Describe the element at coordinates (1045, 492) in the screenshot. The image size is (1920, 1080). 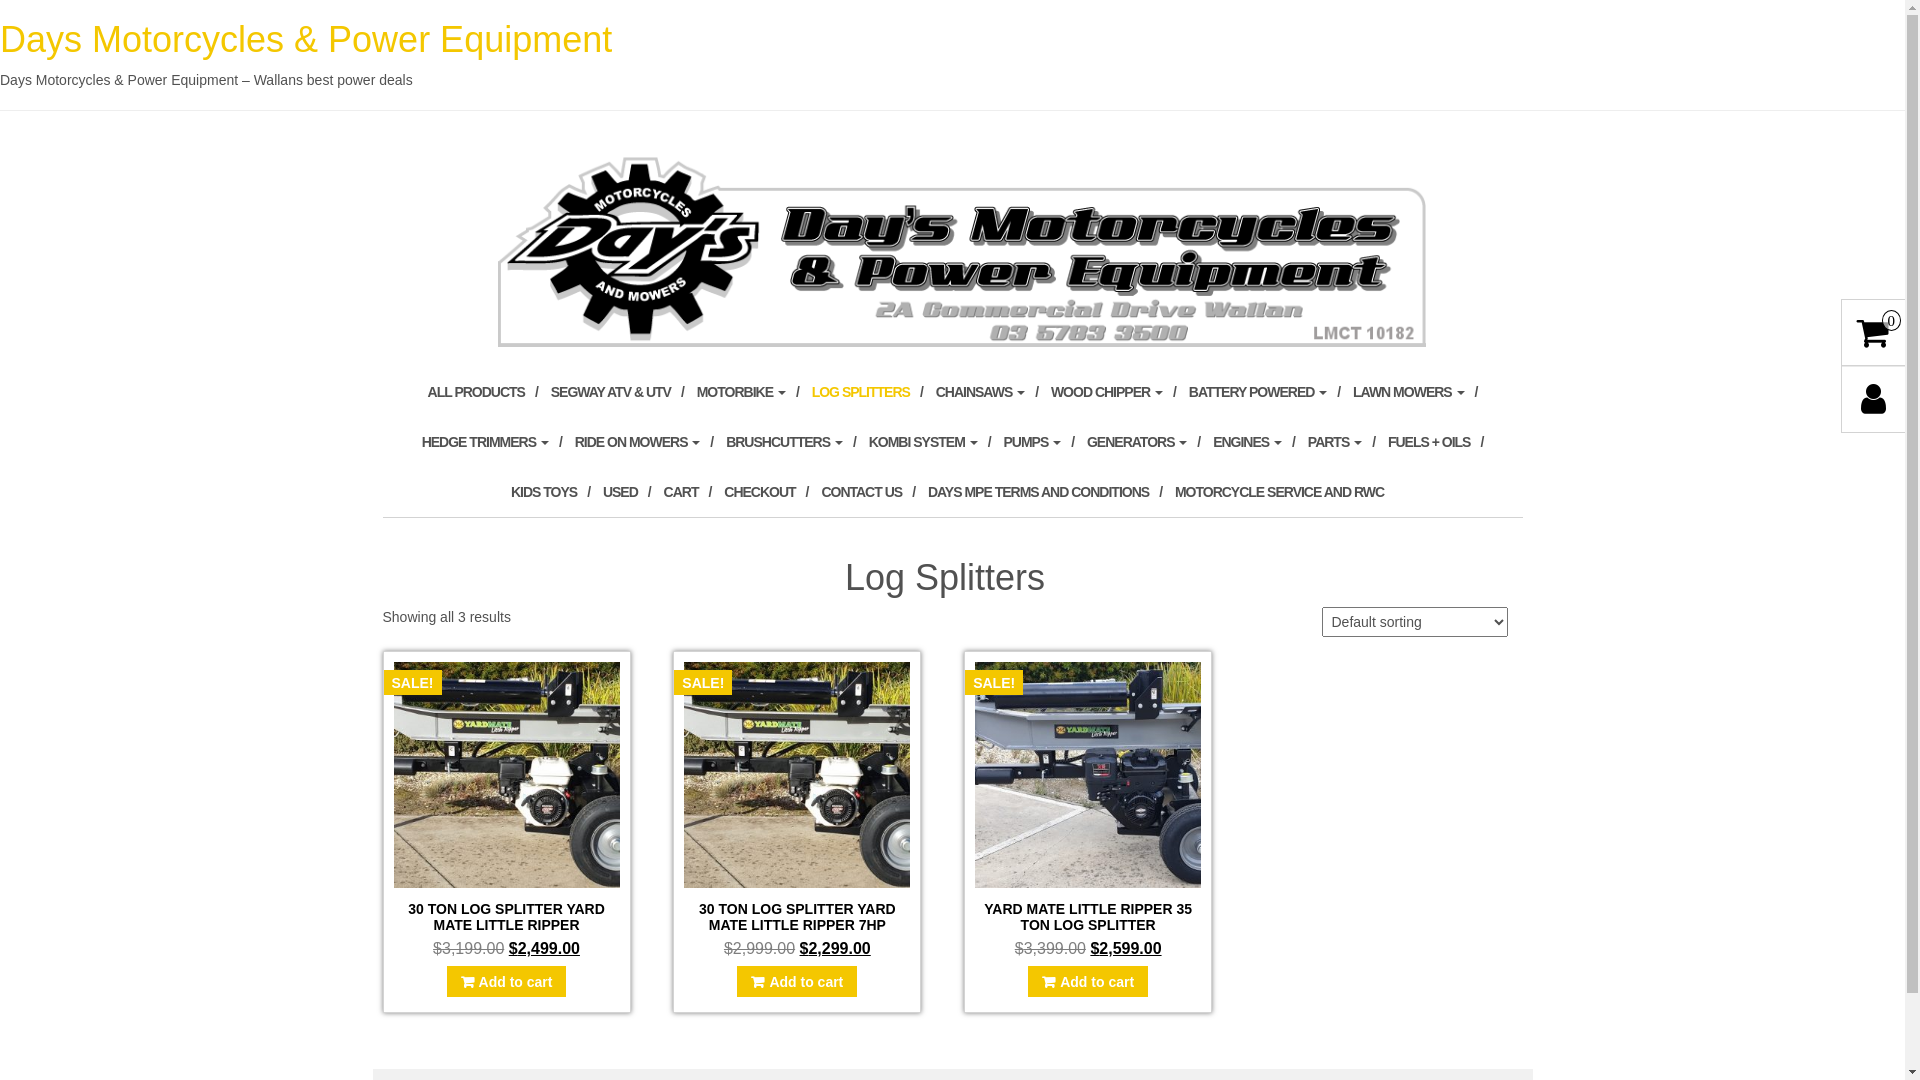
I see `DAYS MPE TERMS AND CONDITIONS` at that location.